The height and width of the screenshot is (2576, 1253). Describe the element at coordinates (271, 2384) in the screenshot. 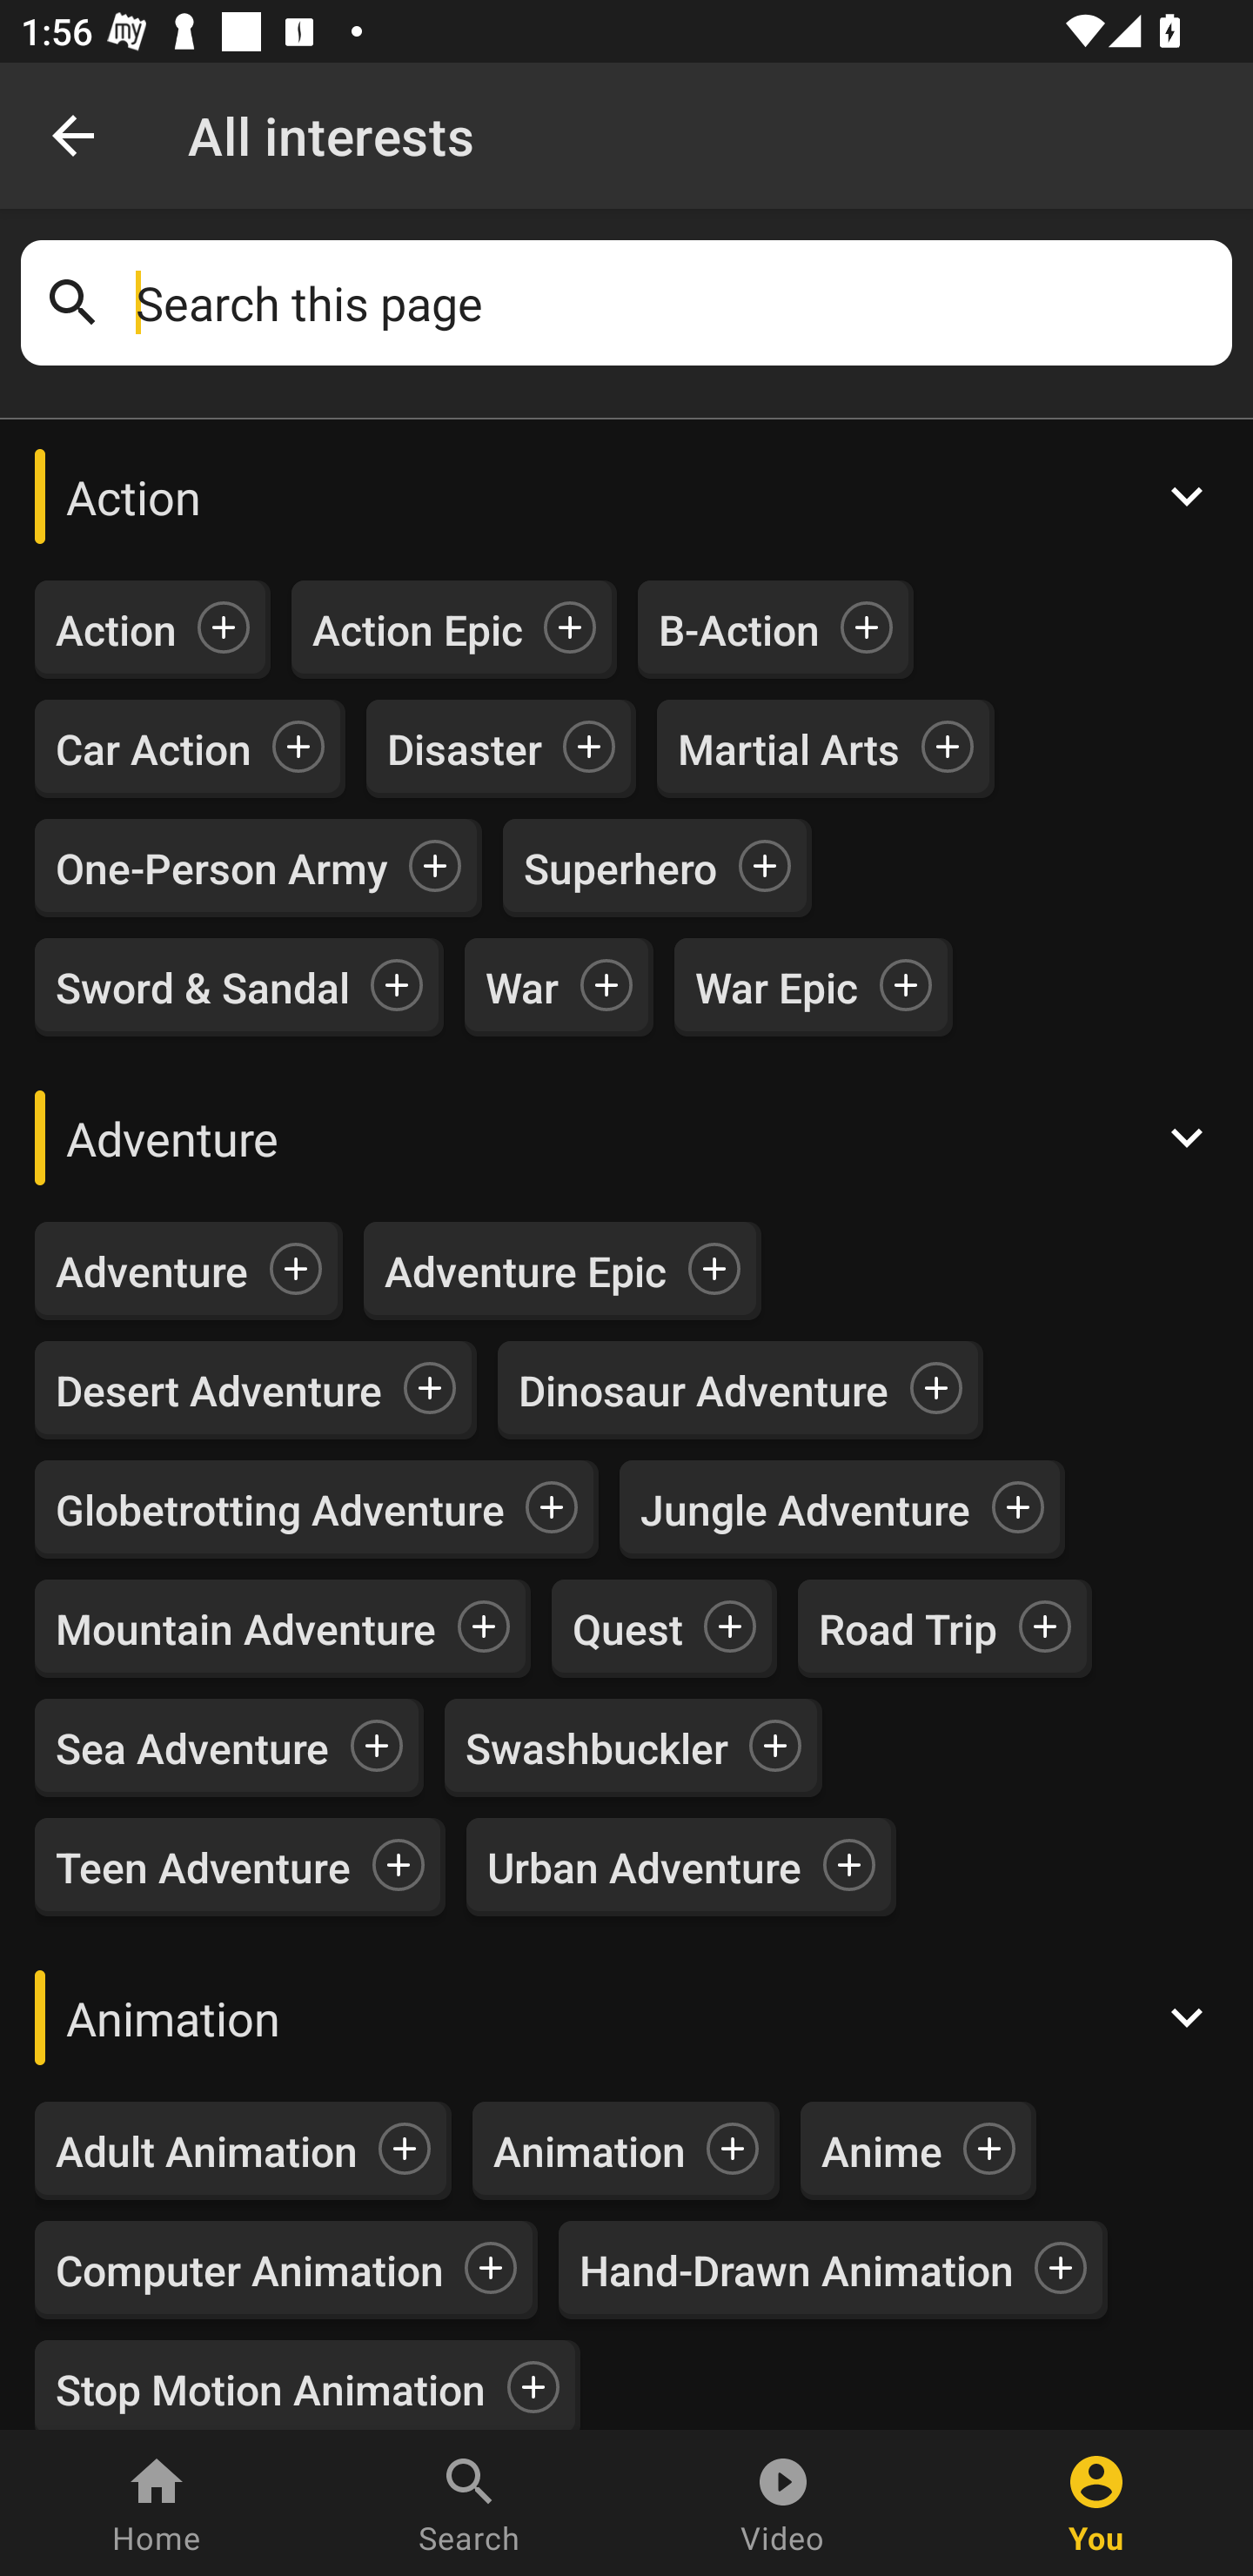

I see `Stop Motion Animation` at that location.